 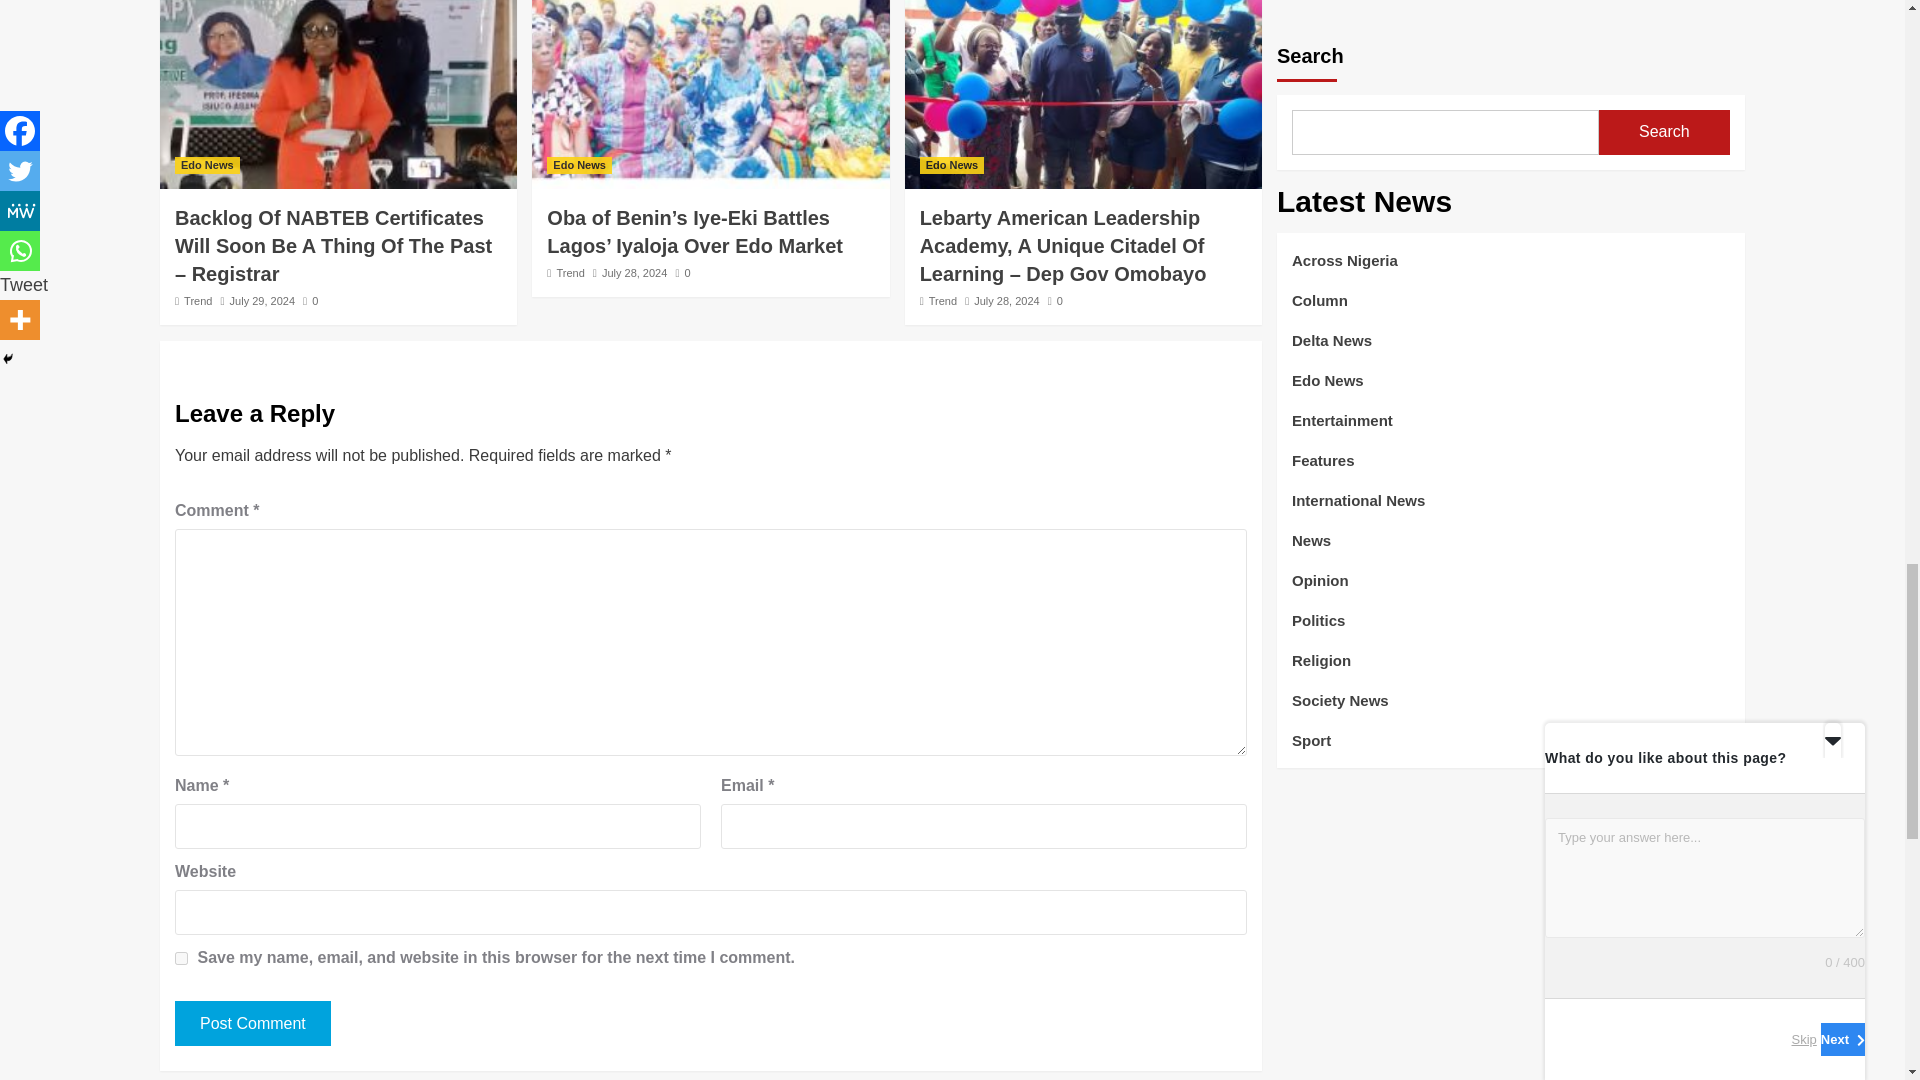 What do you see at coordinates (198, 300) in the screenshot?
I see `Trend` at bounding box center [198, 300].